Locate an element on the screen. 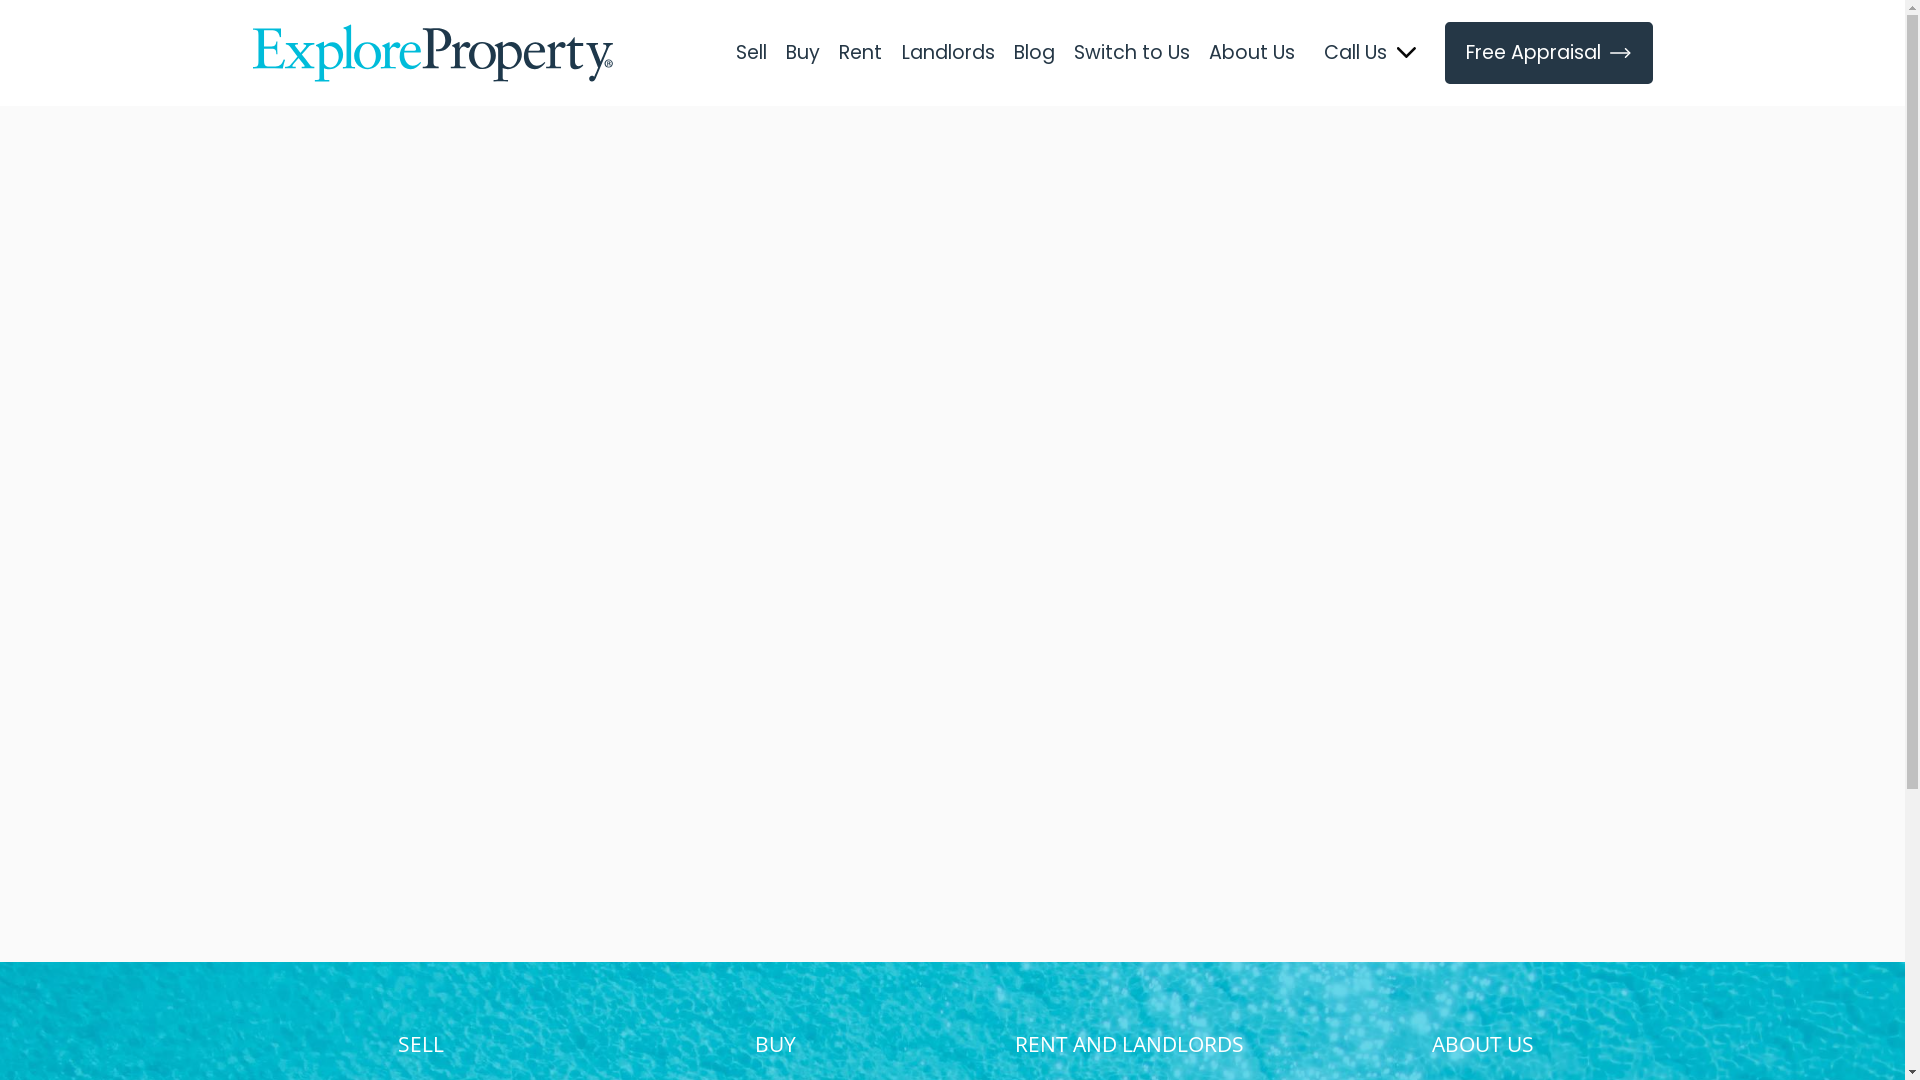  Switch to Us is located at coordinates (1132, 53).